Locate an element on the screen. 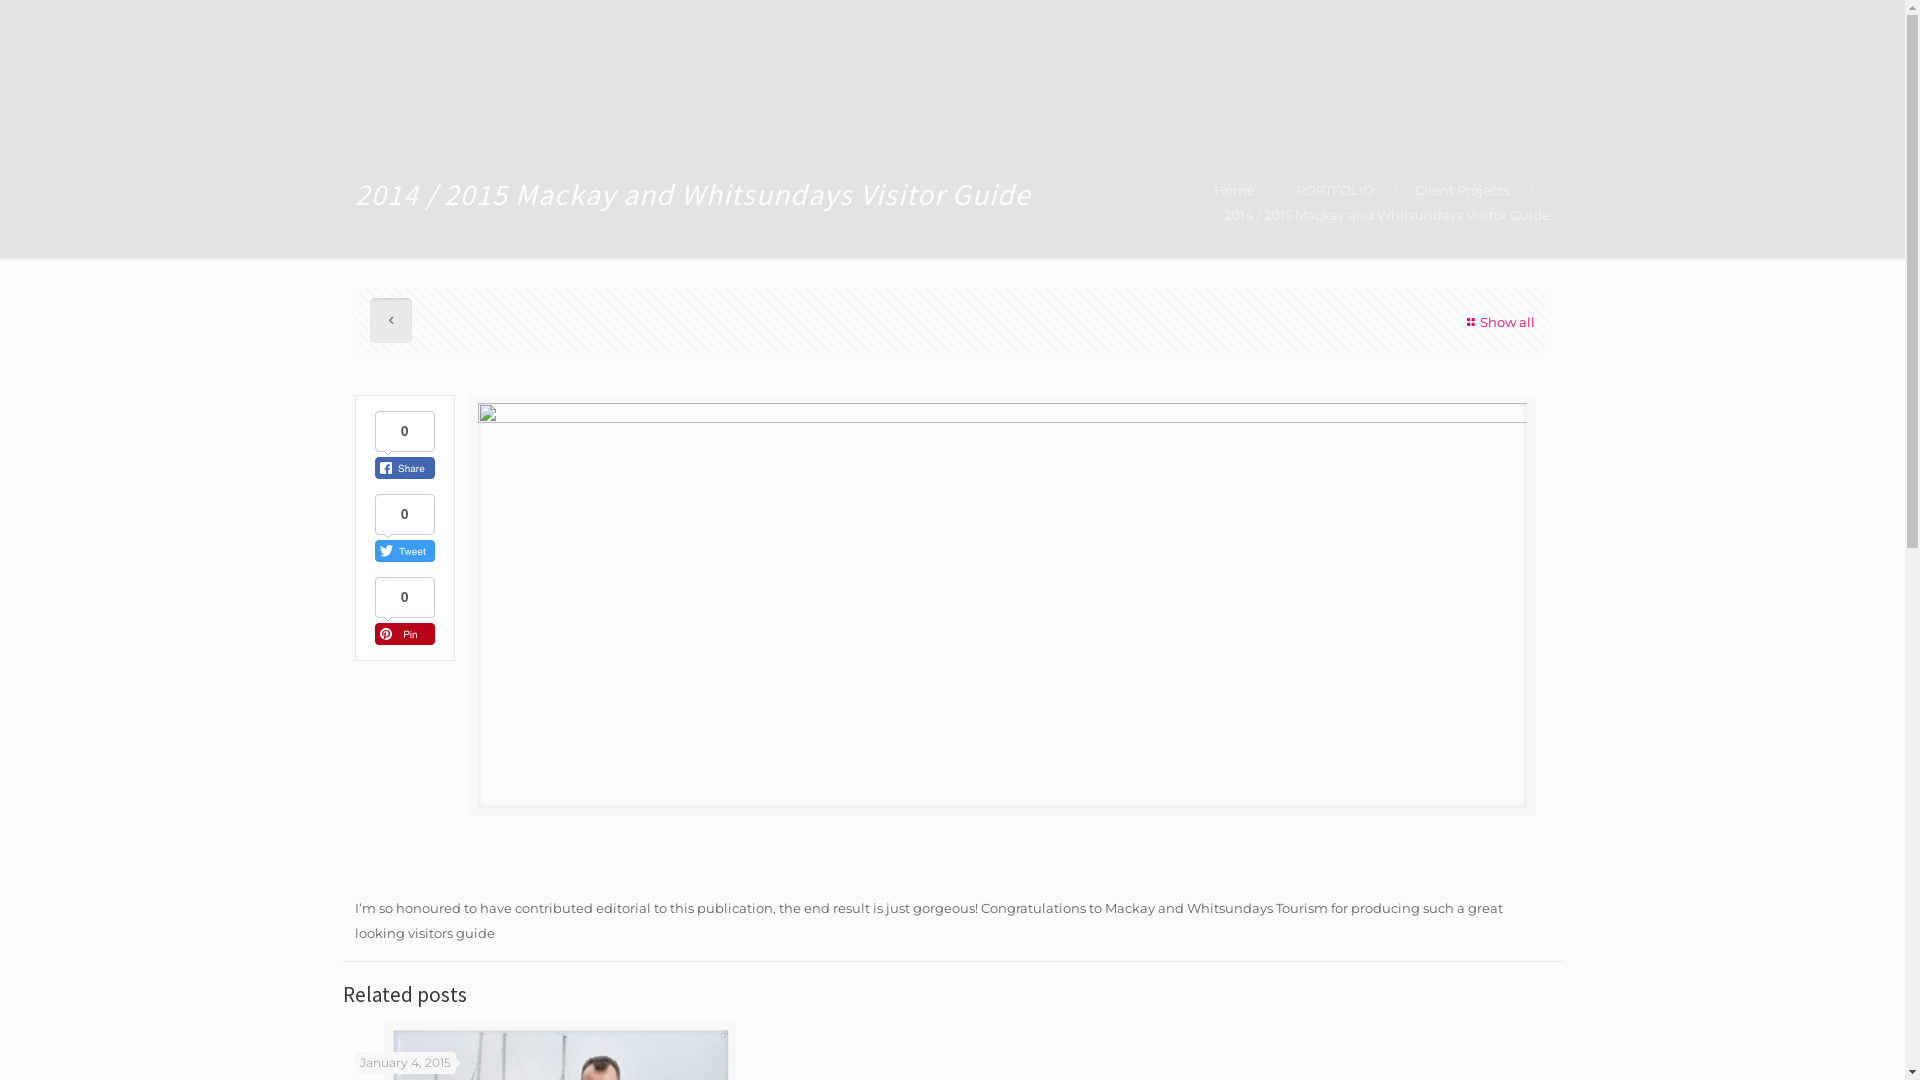  Client Projects is located at coordinates (1462, 190).